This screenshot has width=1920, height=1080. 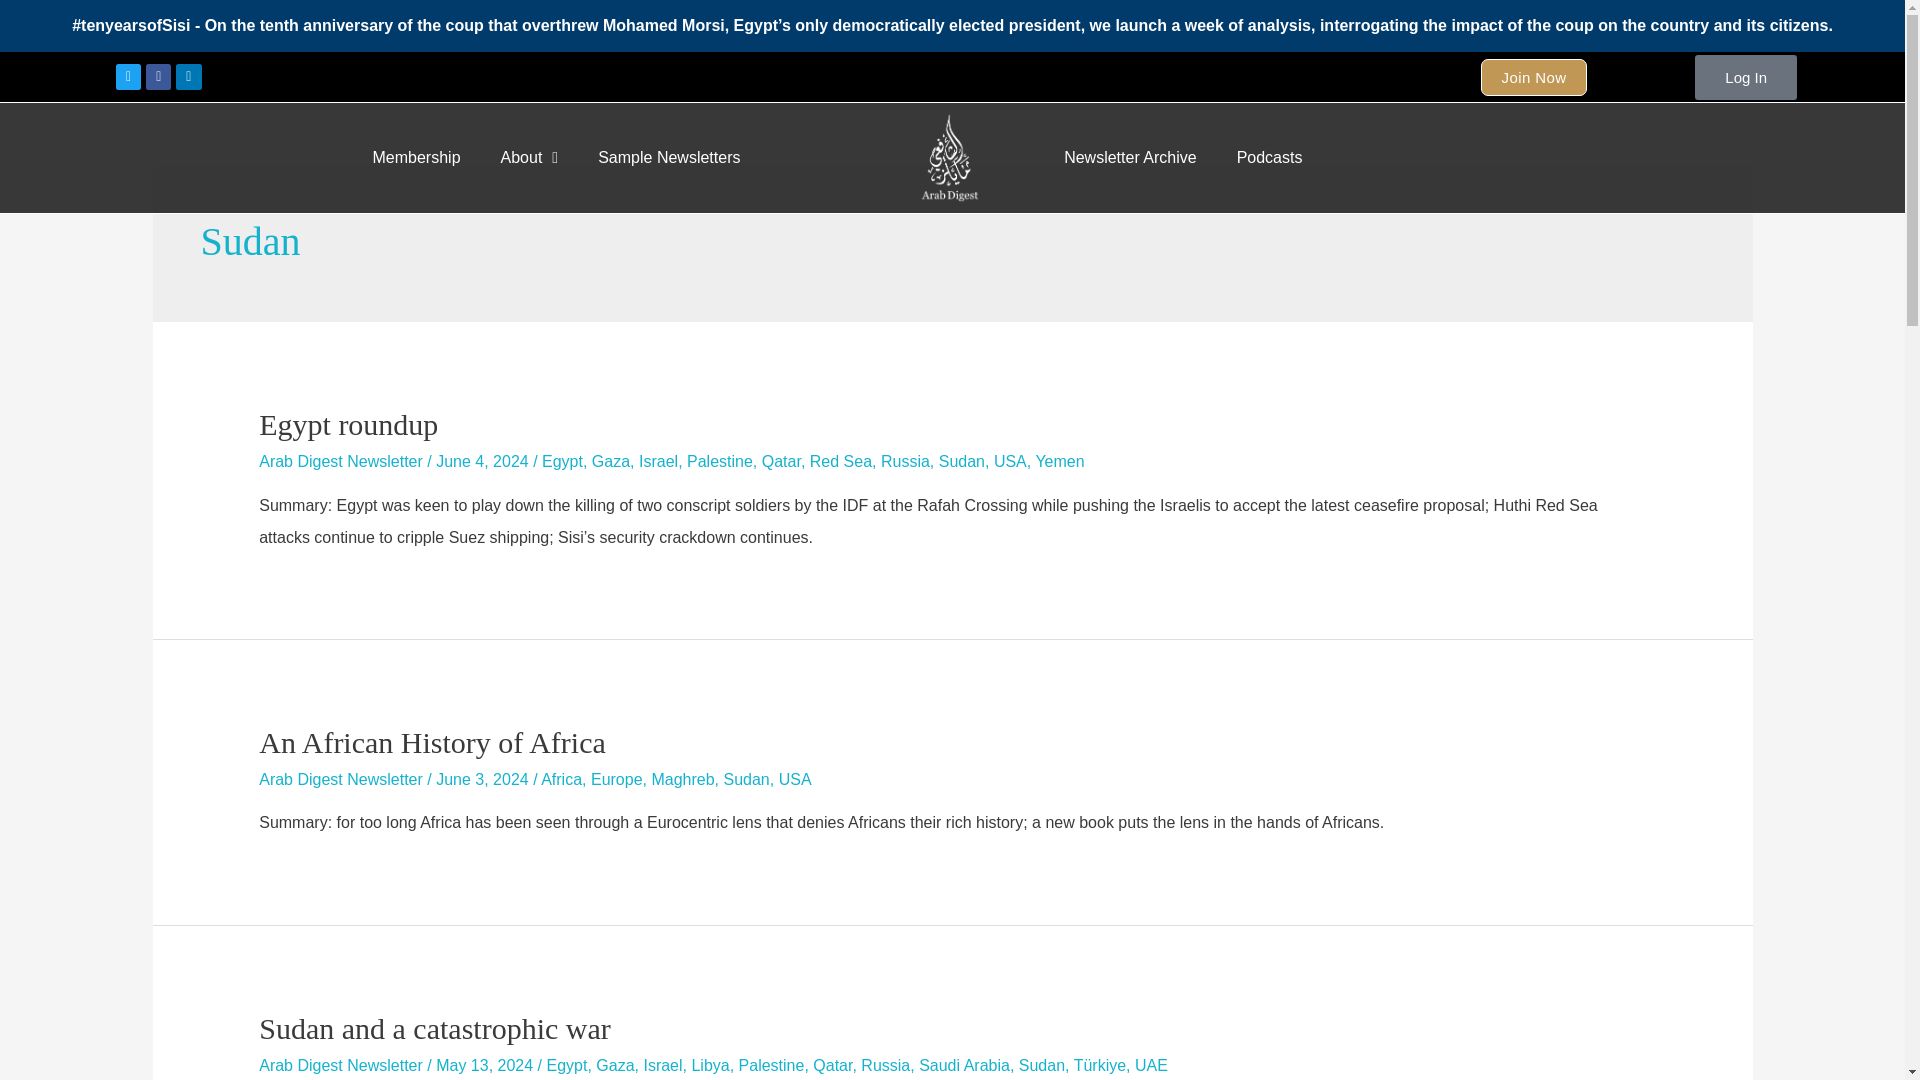 I want to click on Newsletter Archive, so click(x=1130, y=158).